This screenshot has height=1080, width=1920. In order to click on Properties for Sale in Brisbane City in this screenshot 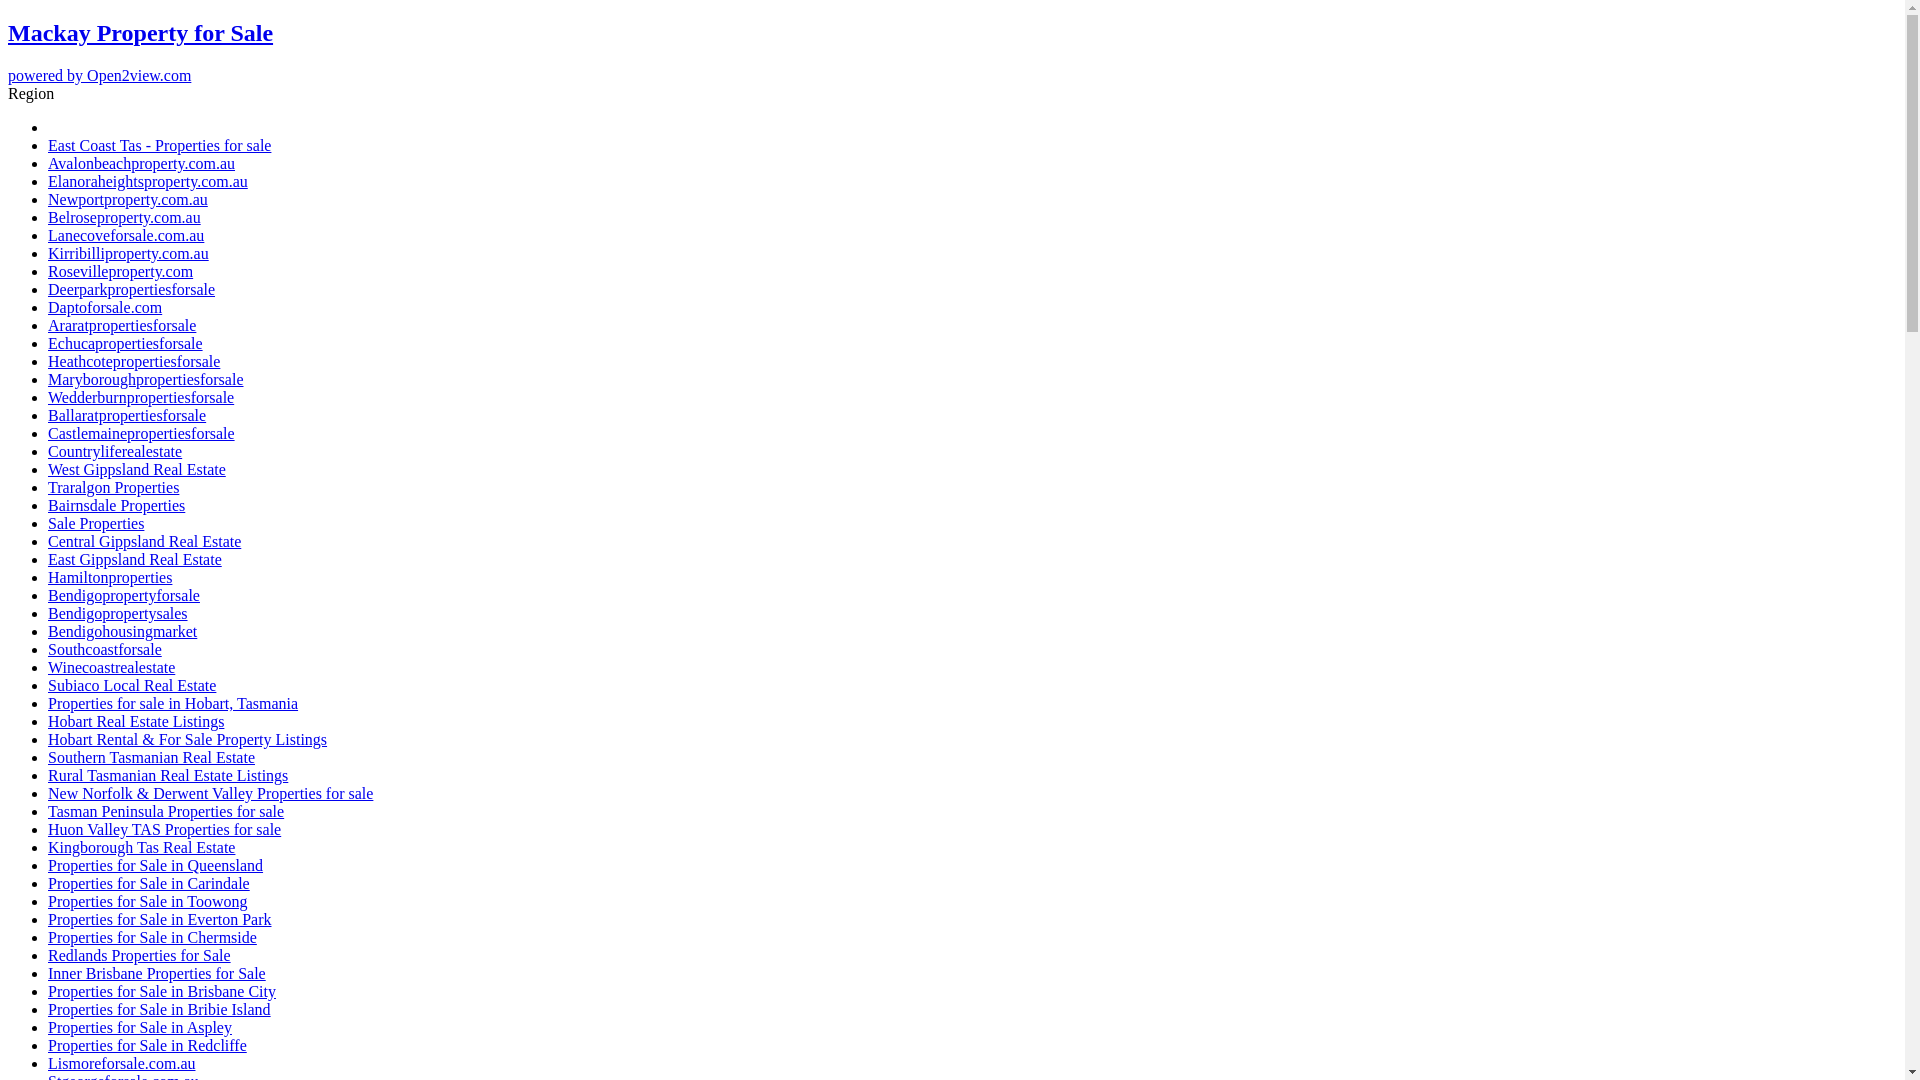, I will do `click(162, 992)`.